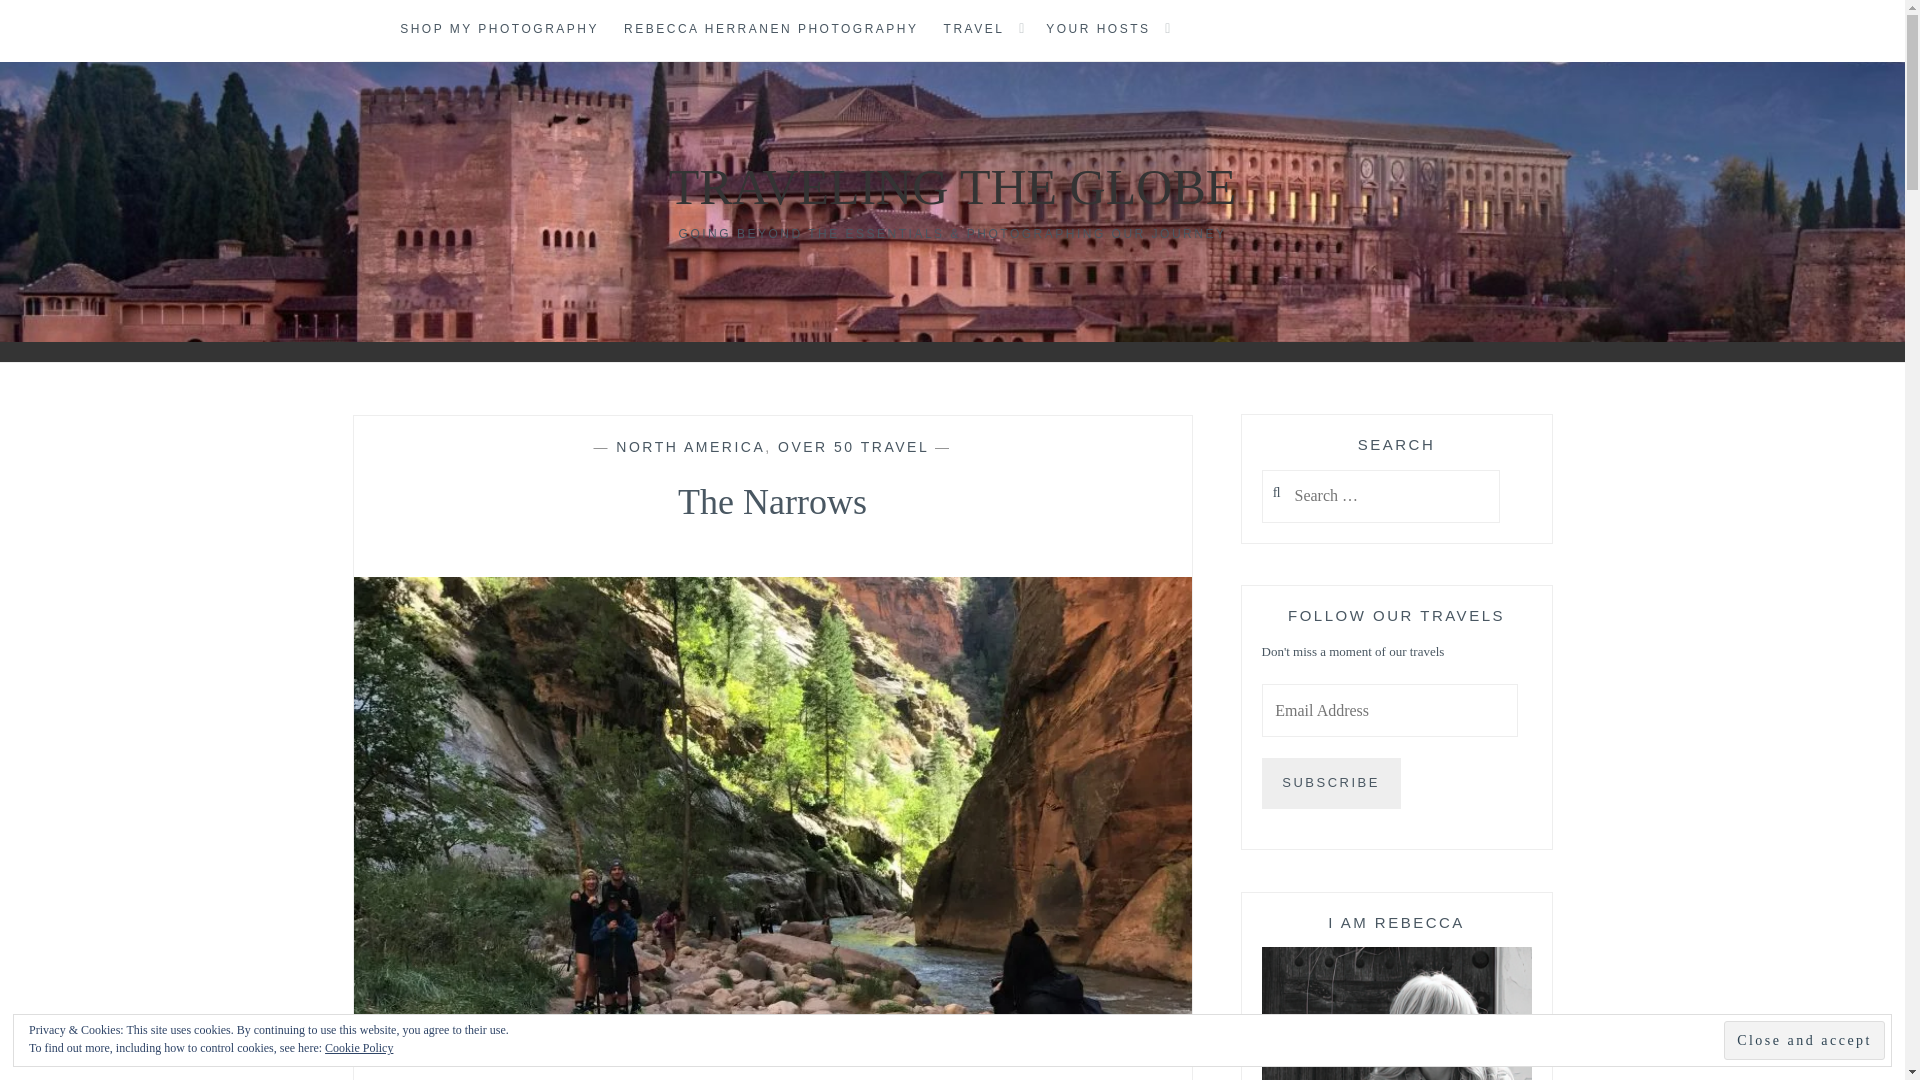  I want to click on Close and accept, so click(1804, 1040).